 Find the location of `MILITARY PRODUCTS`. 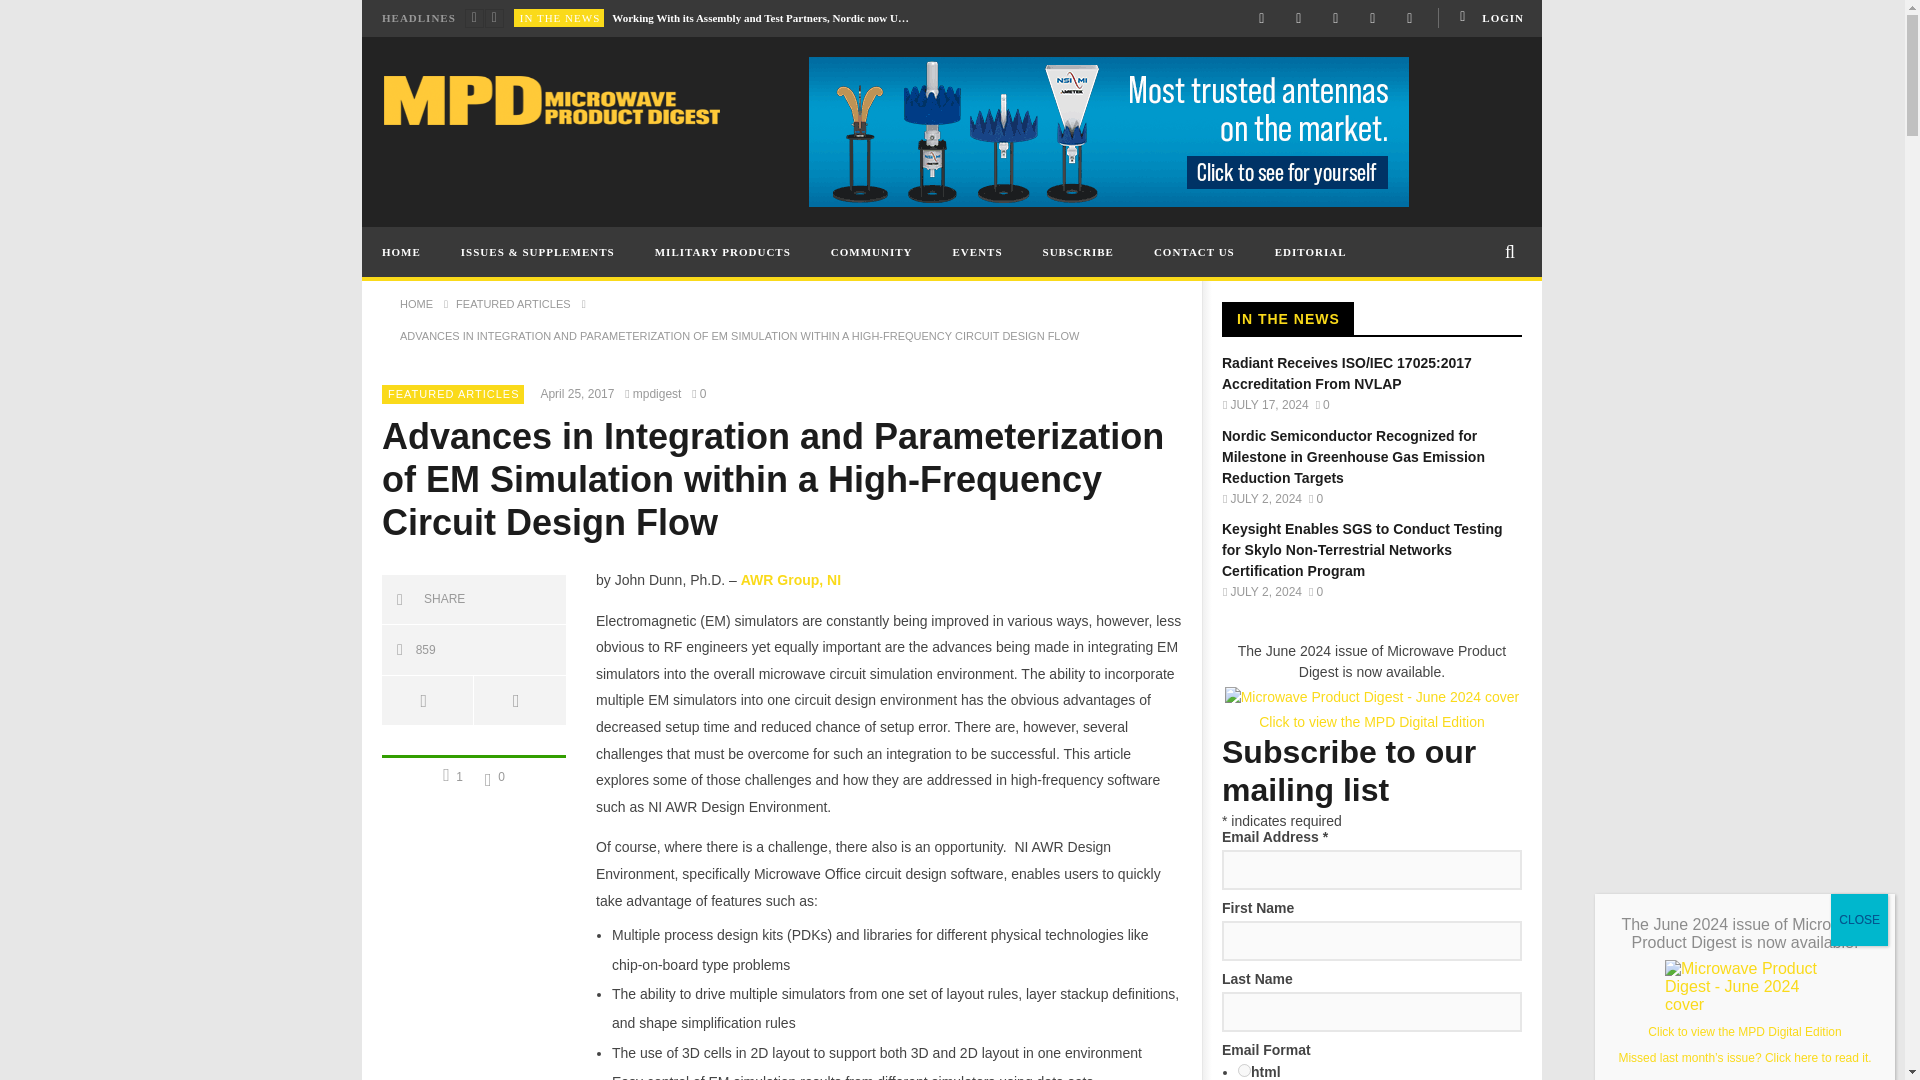

MILITARY PRODUCTS is located at coordinates (722, 251).